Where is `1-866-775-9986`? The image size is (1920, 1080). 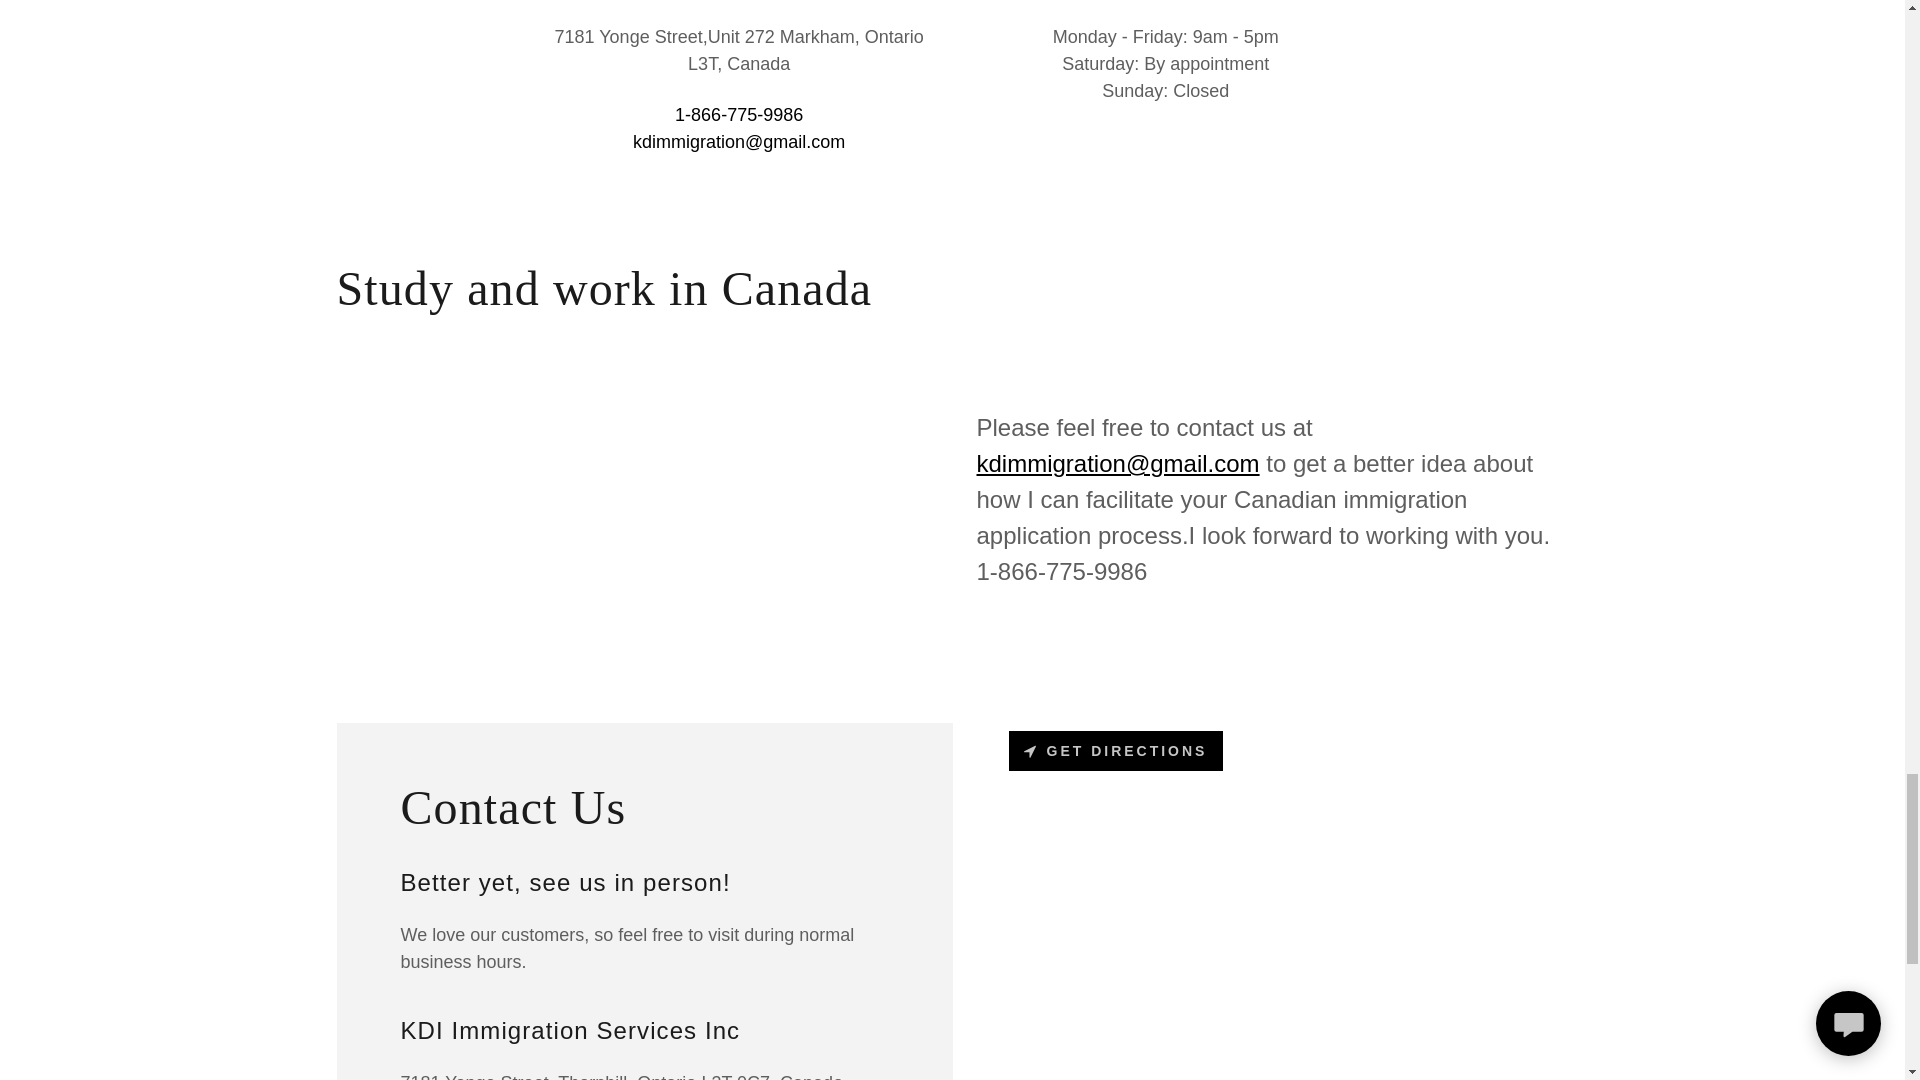
1-866-775-9986 is located at coordinates (738, 114).